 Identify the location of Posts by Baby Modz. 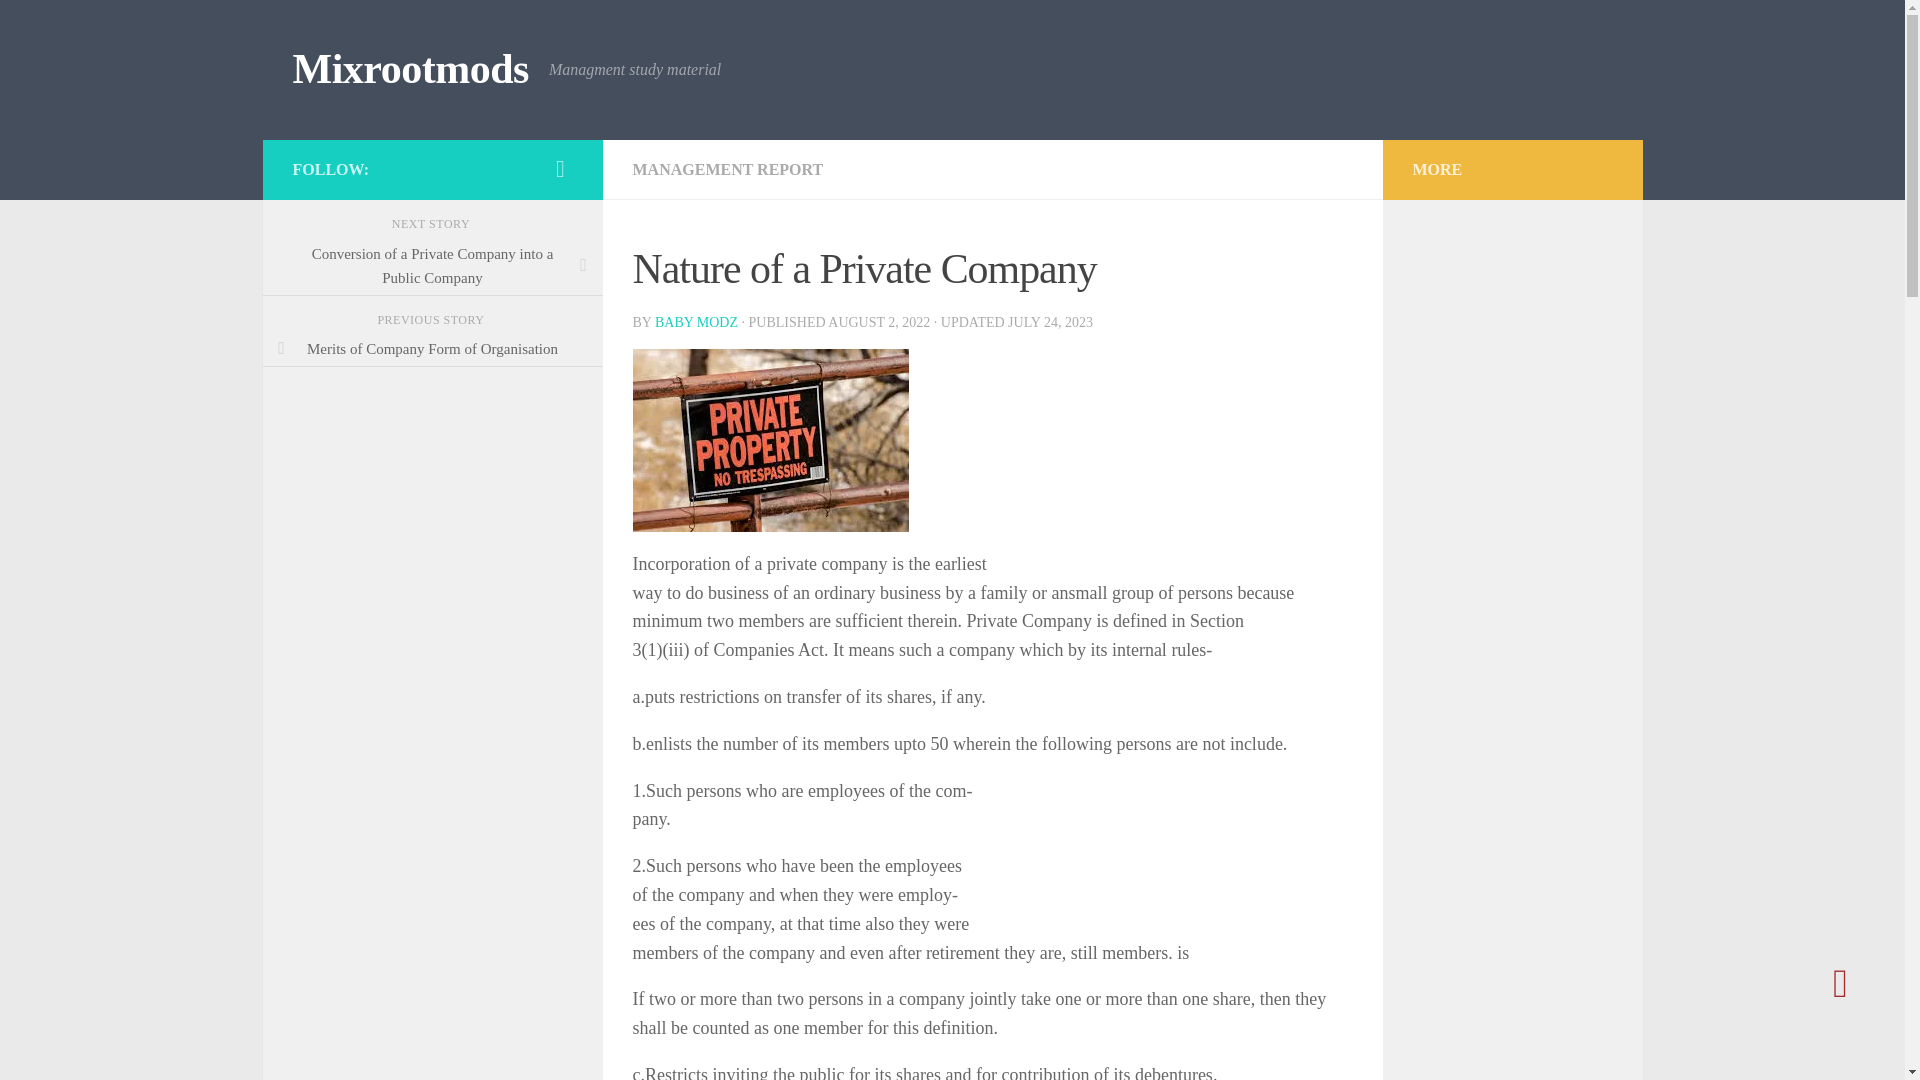
(696, 322).